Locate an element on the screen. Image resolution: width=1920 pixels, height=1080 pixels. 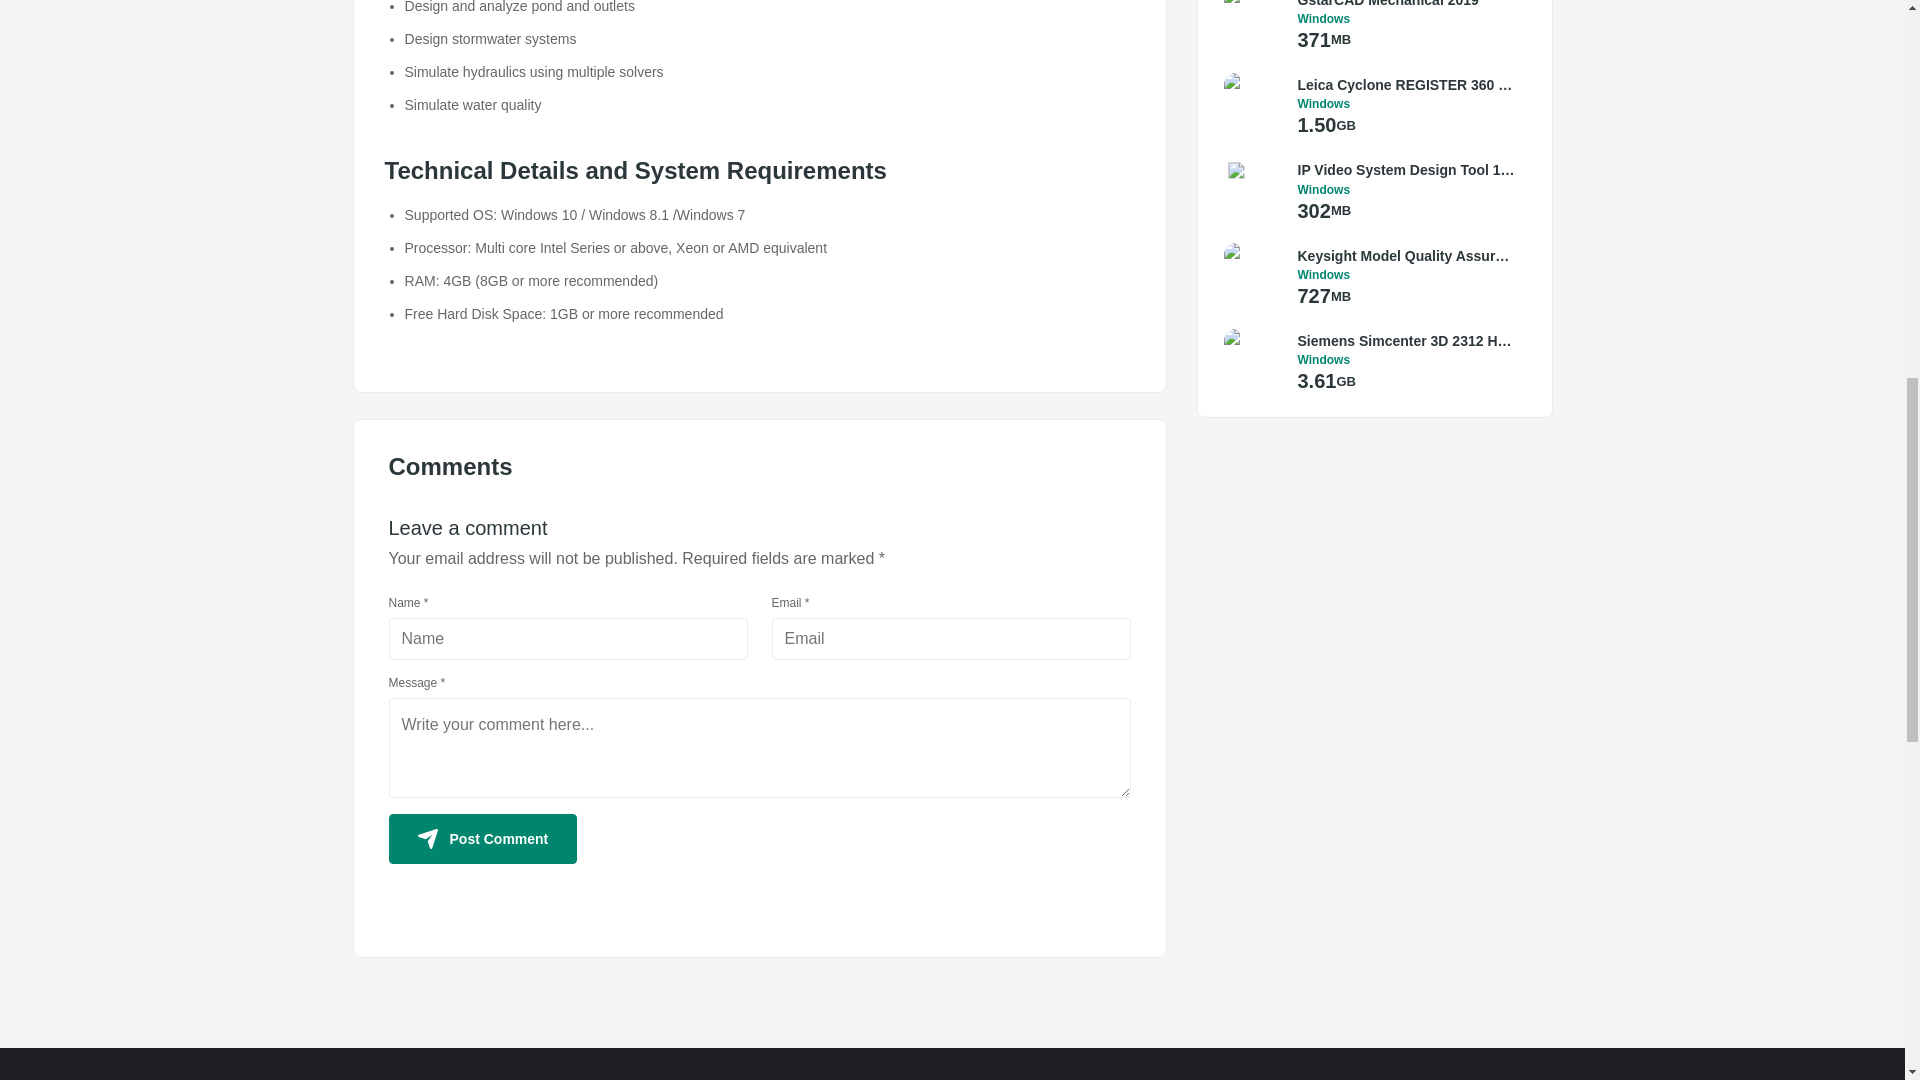
GstarCAD Mechanical 2019 is located at coordinates (1406, 5).